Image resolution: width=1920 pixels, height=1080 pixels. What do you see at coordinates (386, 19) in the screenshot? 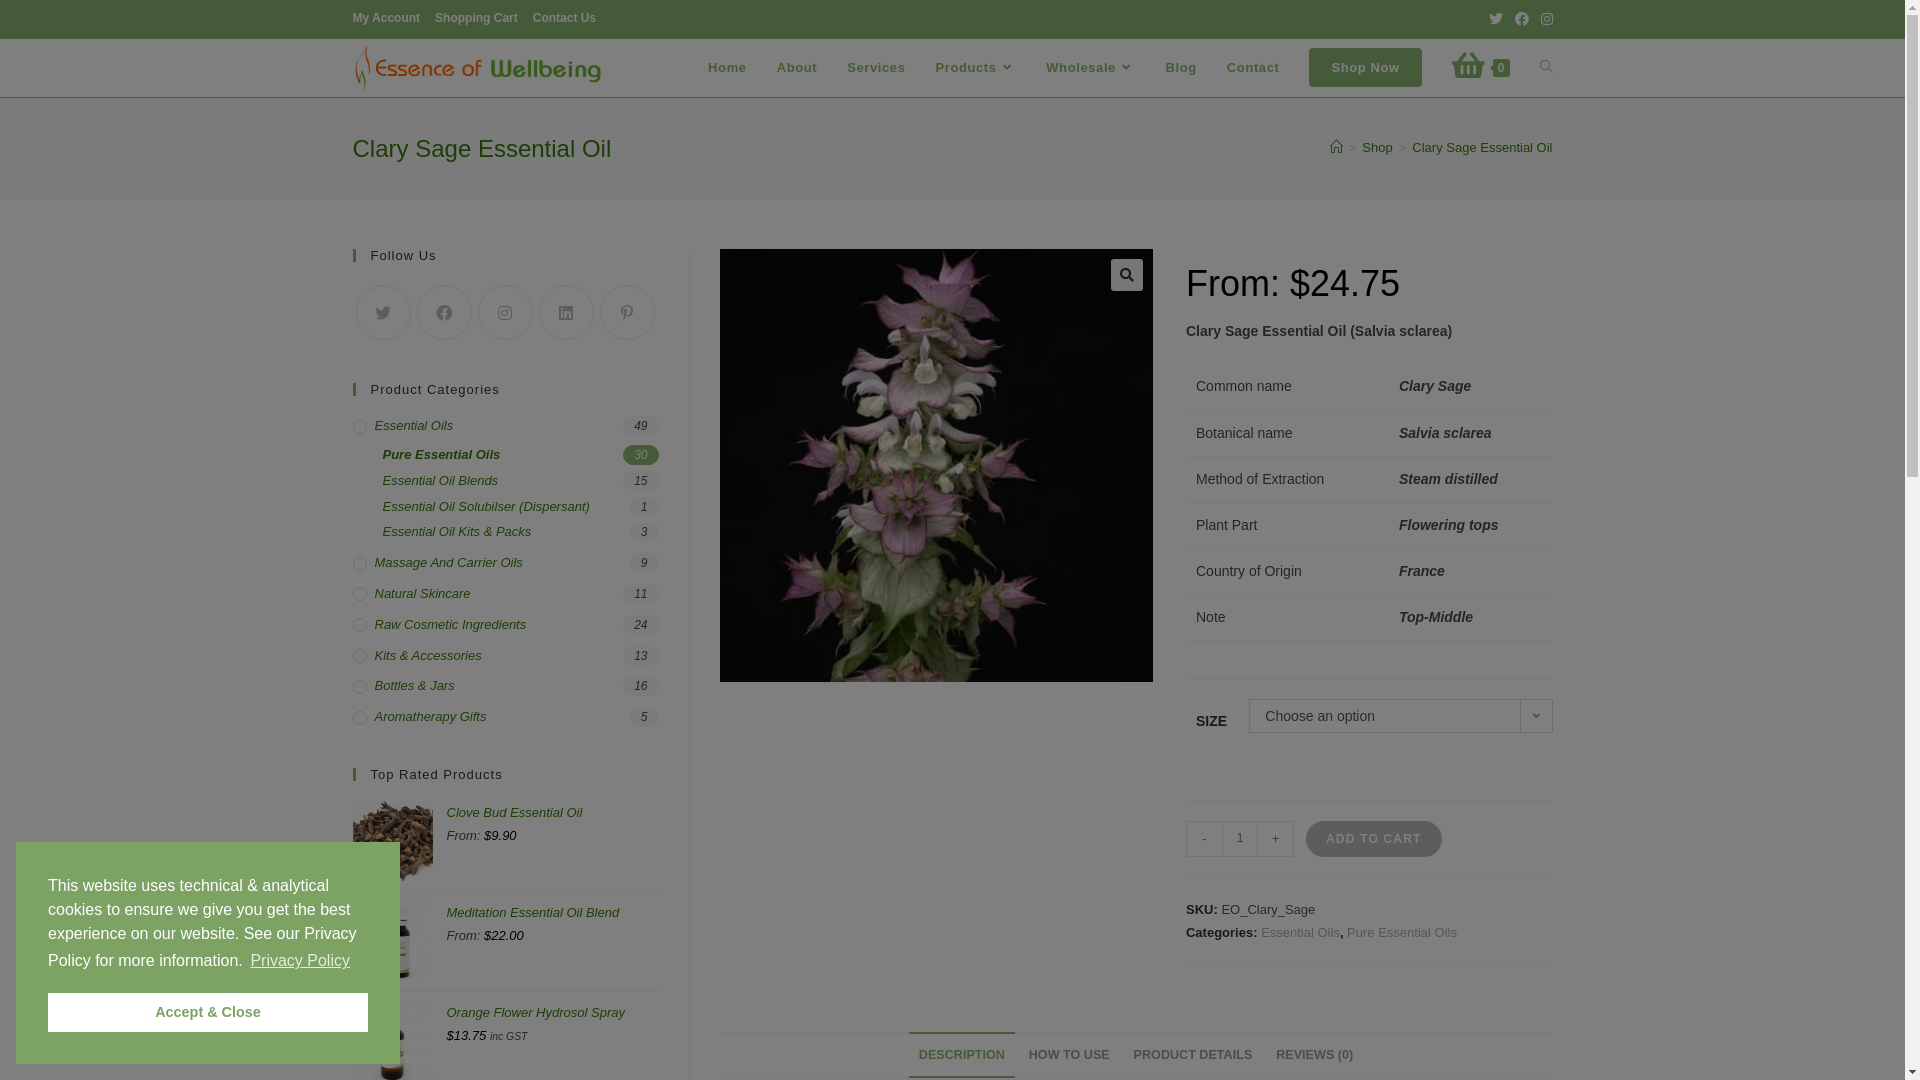
I see `My Account` at bounding box center [386, 19].